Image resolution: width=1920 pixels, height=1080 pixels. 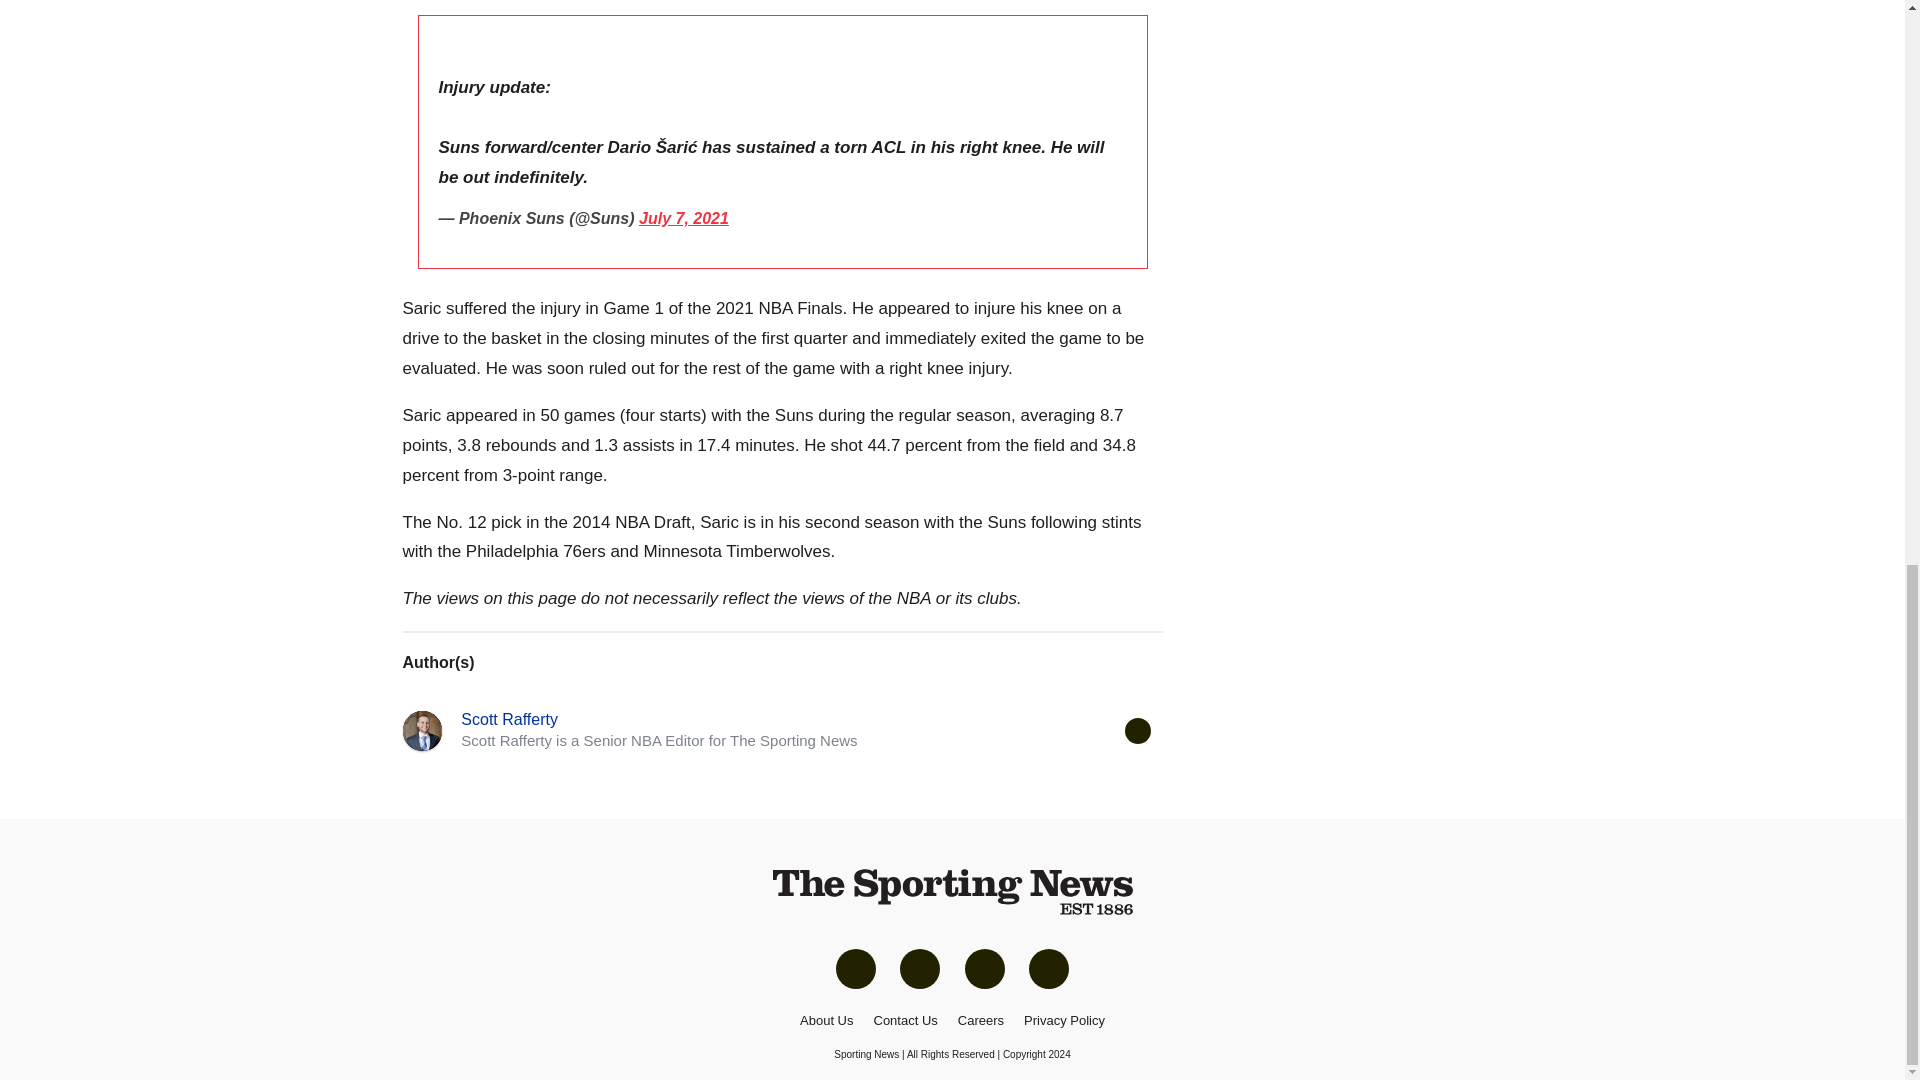 What do you see at coordinates (1136, 731) in the screenshot?
I see `Open the author page on Twitter` at bounding box center [1136, 731].